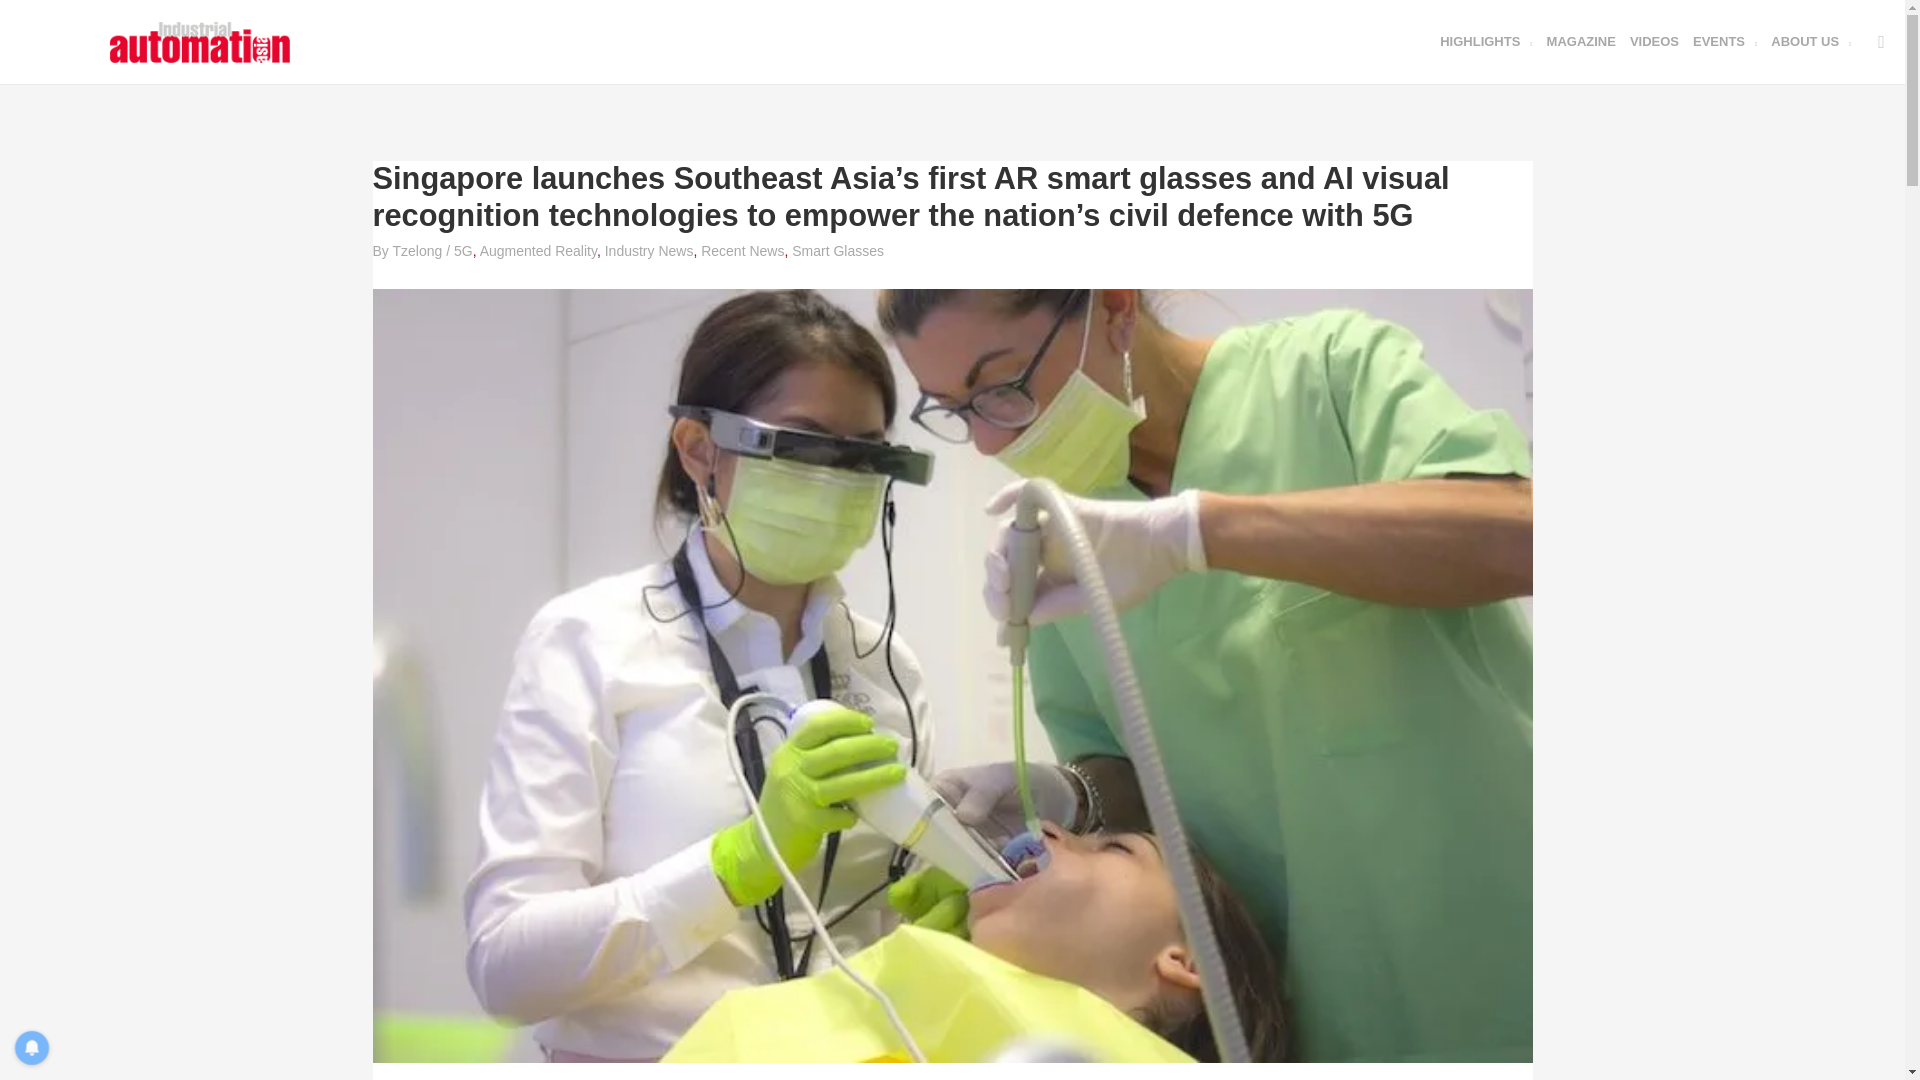 This screenshot has width=1920, height=1080. Describe the element at coordinates (1486, 42) in the screenshot. I see `HIGHLIGHTS` at that location.